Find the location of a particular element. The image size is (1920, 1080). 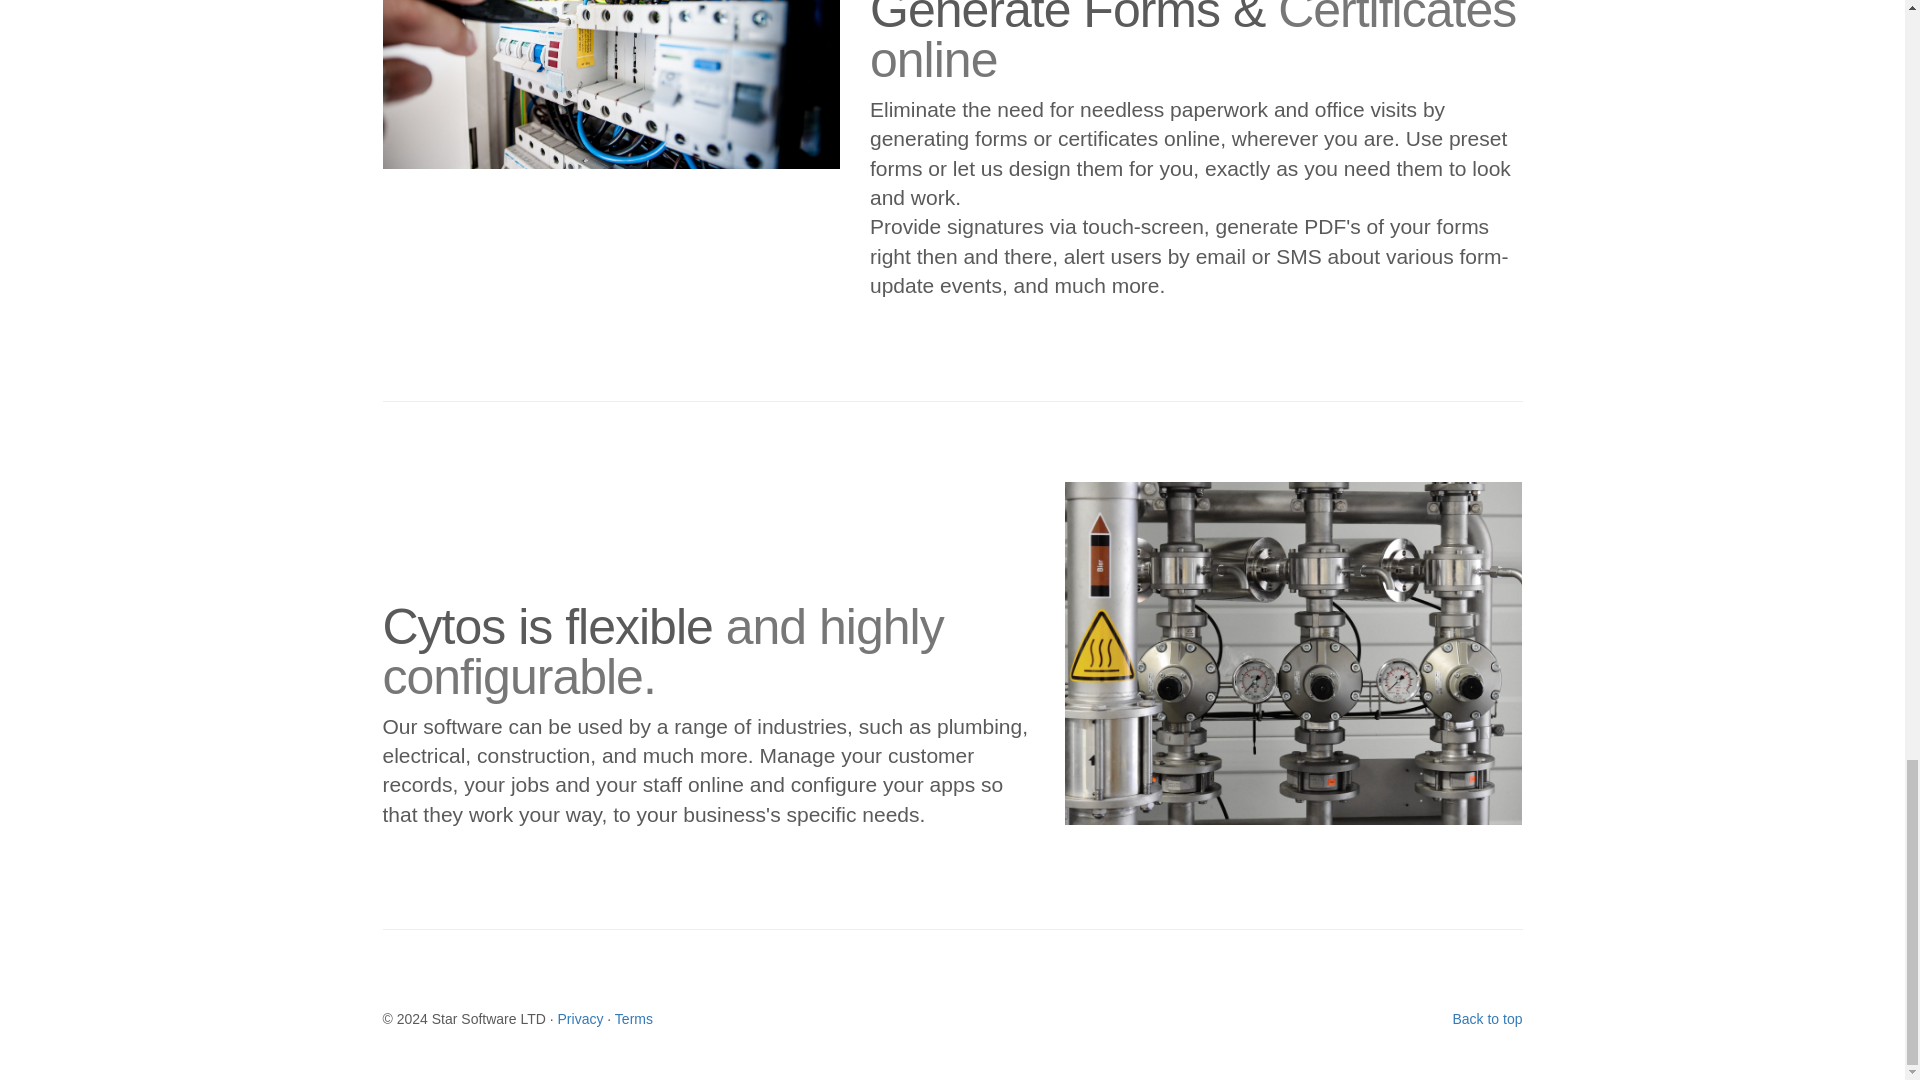

Terms is located at coordinates (633, 1018).